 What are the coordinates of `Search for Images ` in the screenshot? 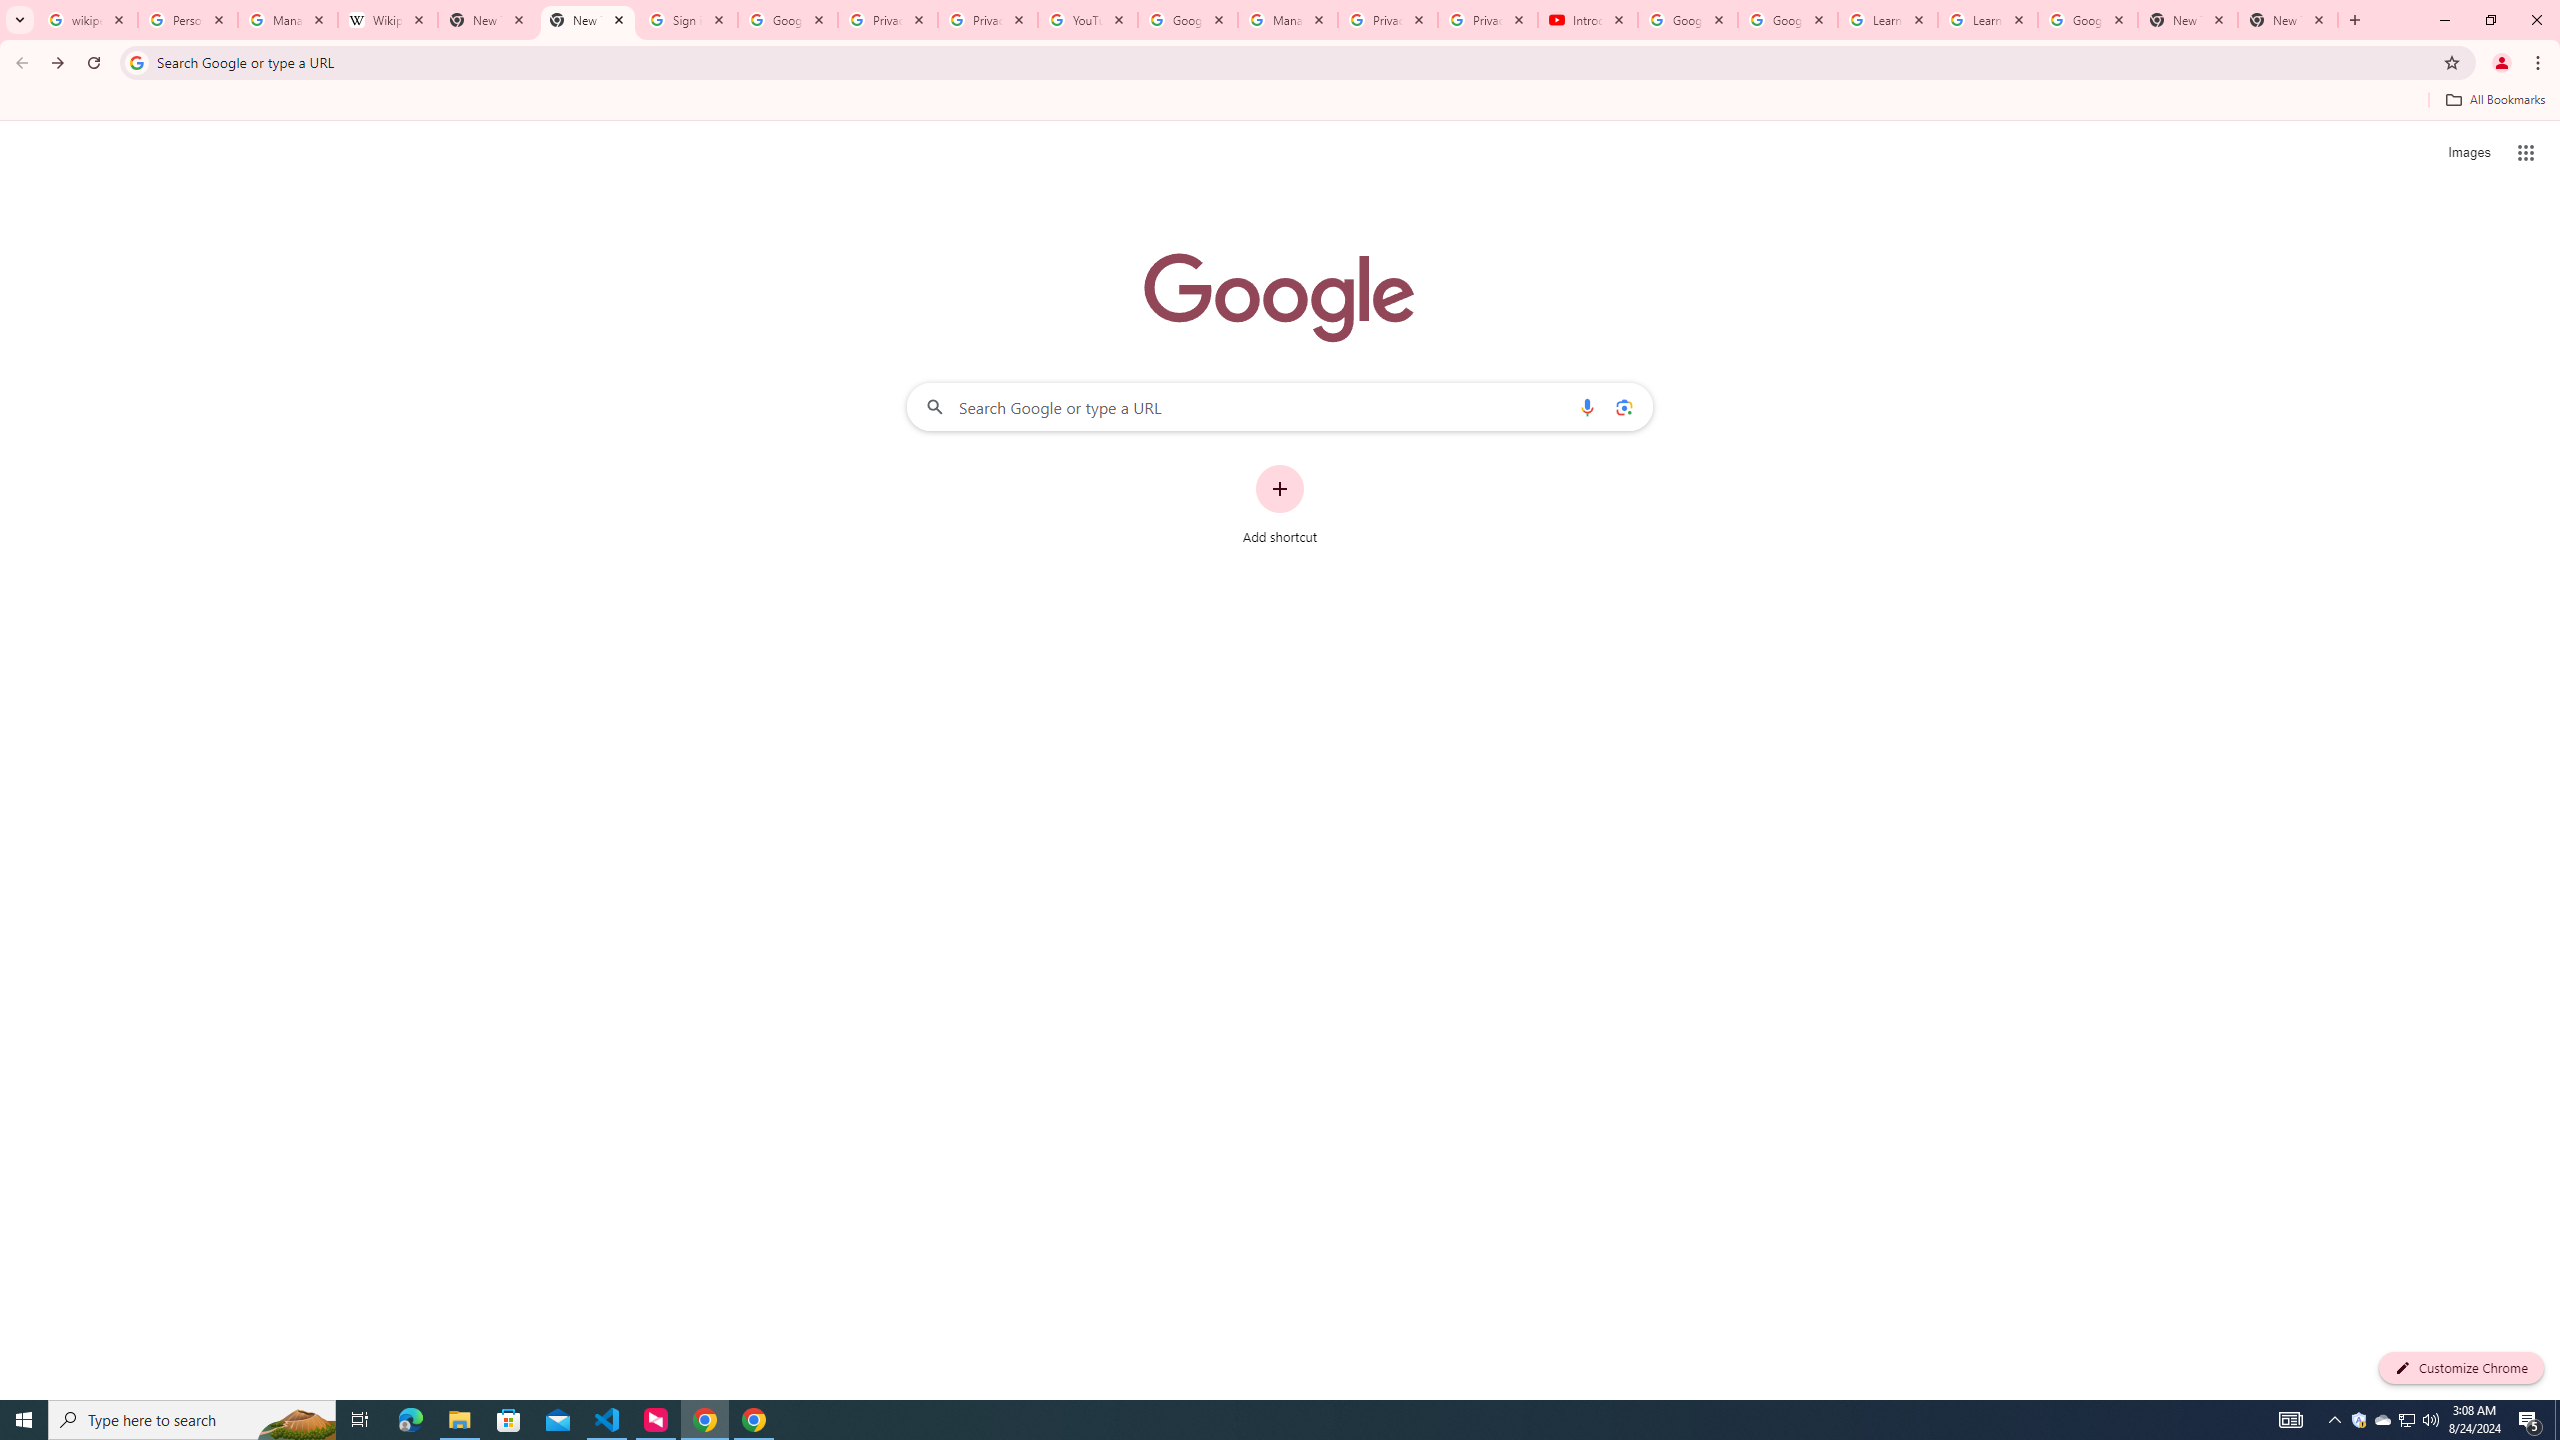 It's located at (2468, 153).